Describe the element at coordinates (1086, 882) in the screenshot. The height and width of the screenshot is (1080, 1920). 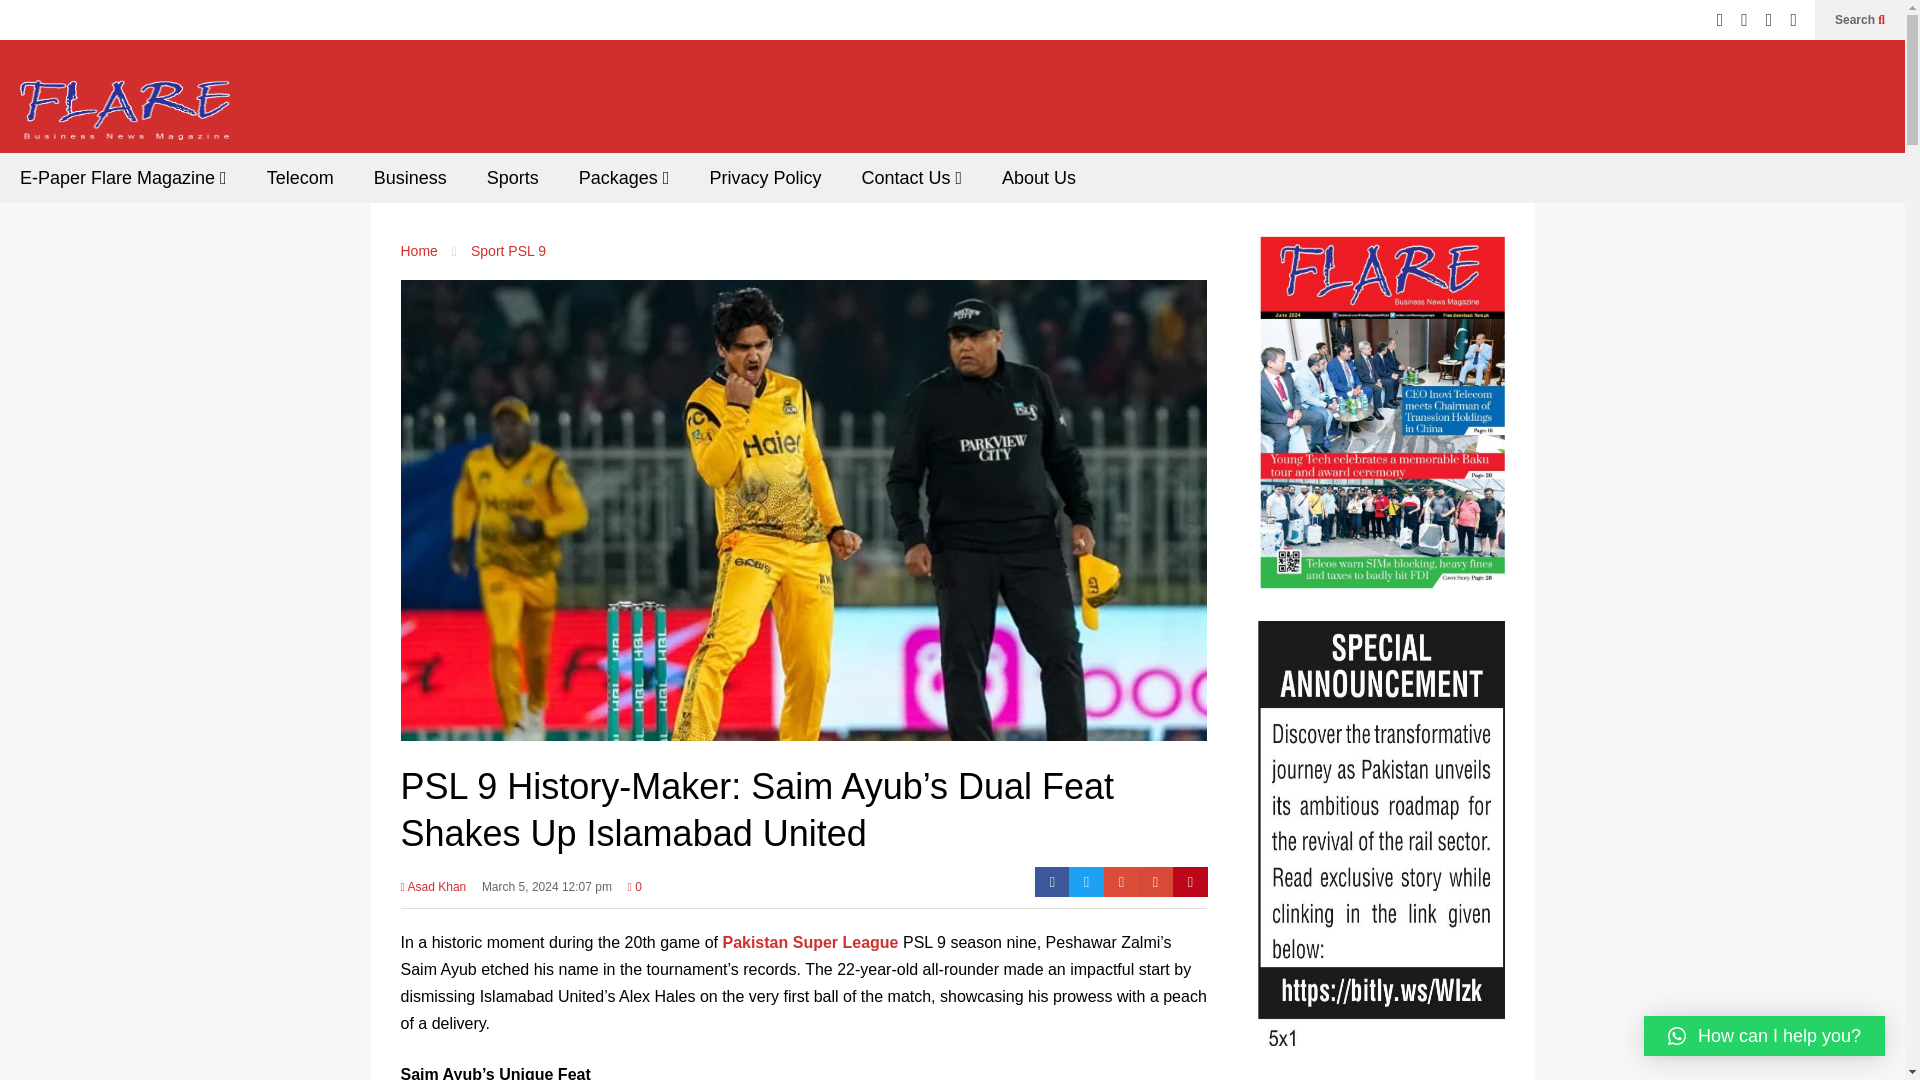
I see `Twitter` at that location.